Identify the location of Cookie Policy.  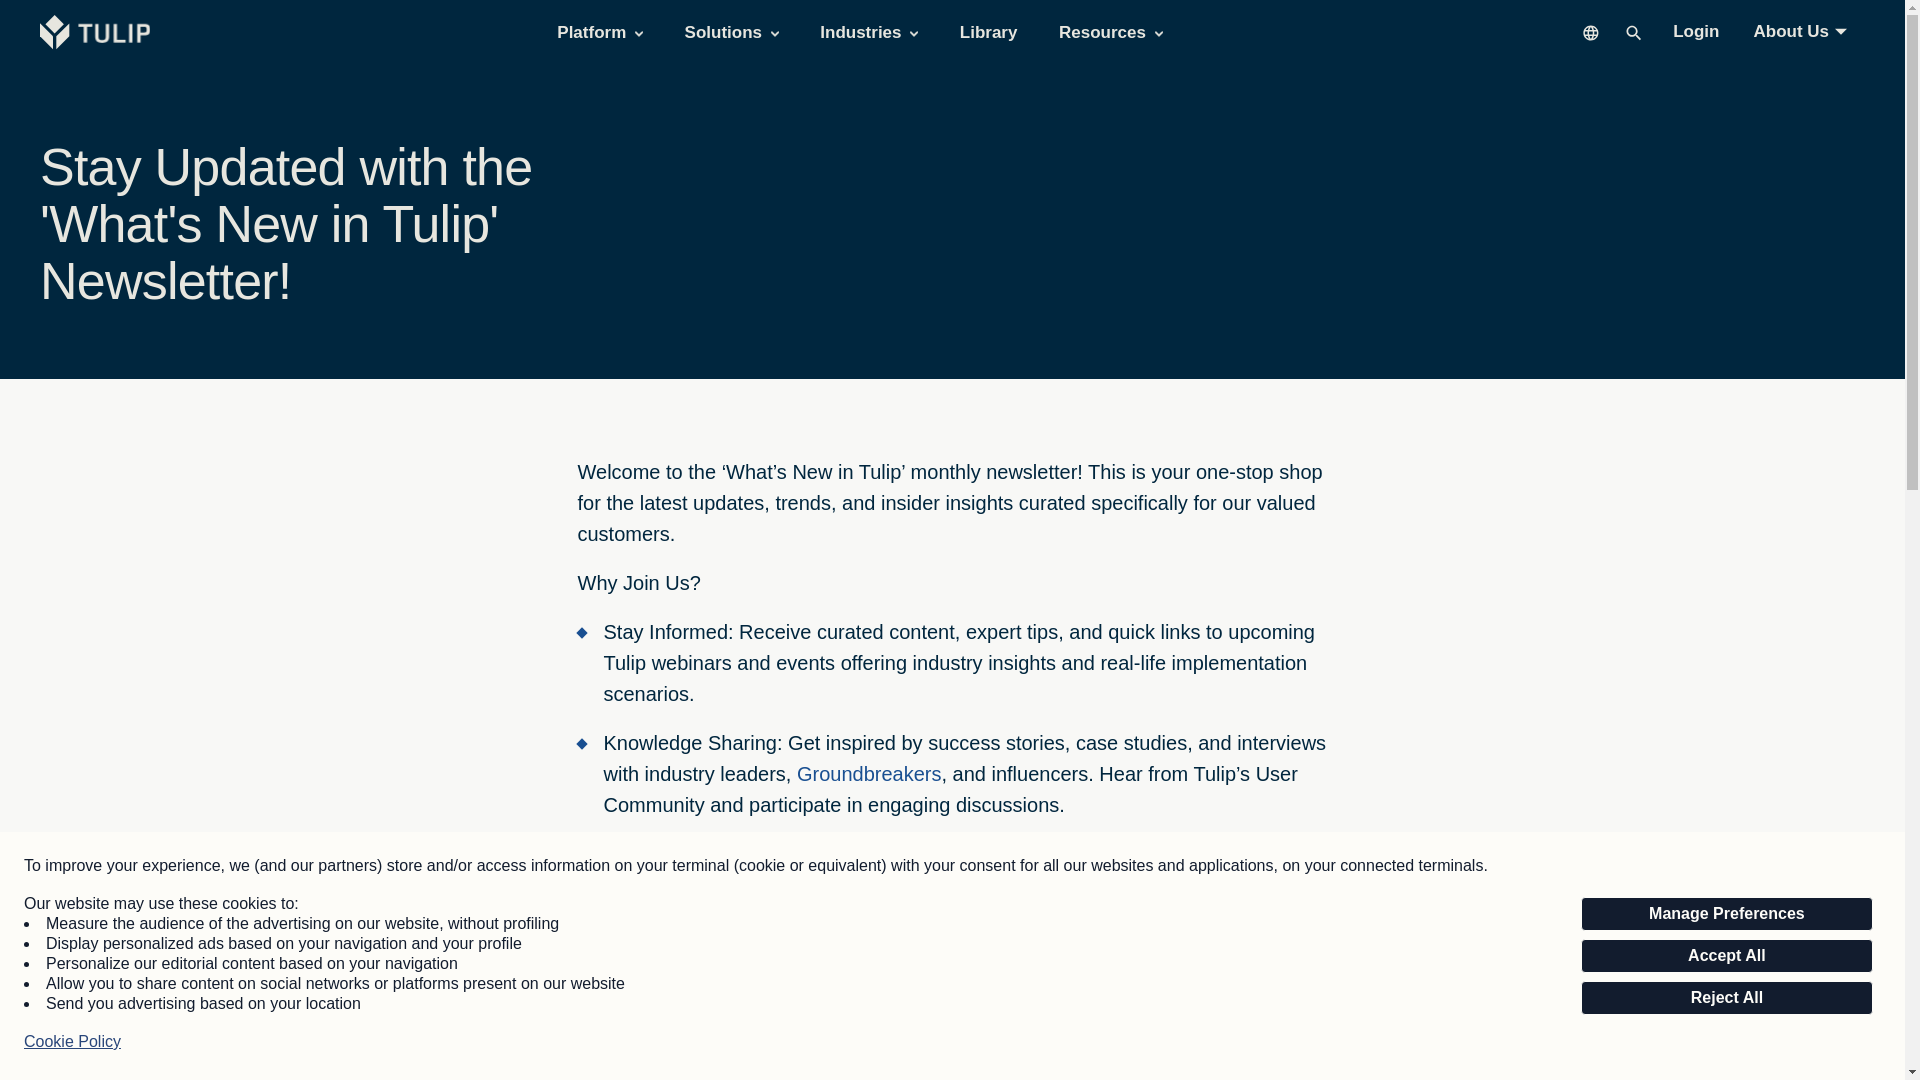
(72, 1042).